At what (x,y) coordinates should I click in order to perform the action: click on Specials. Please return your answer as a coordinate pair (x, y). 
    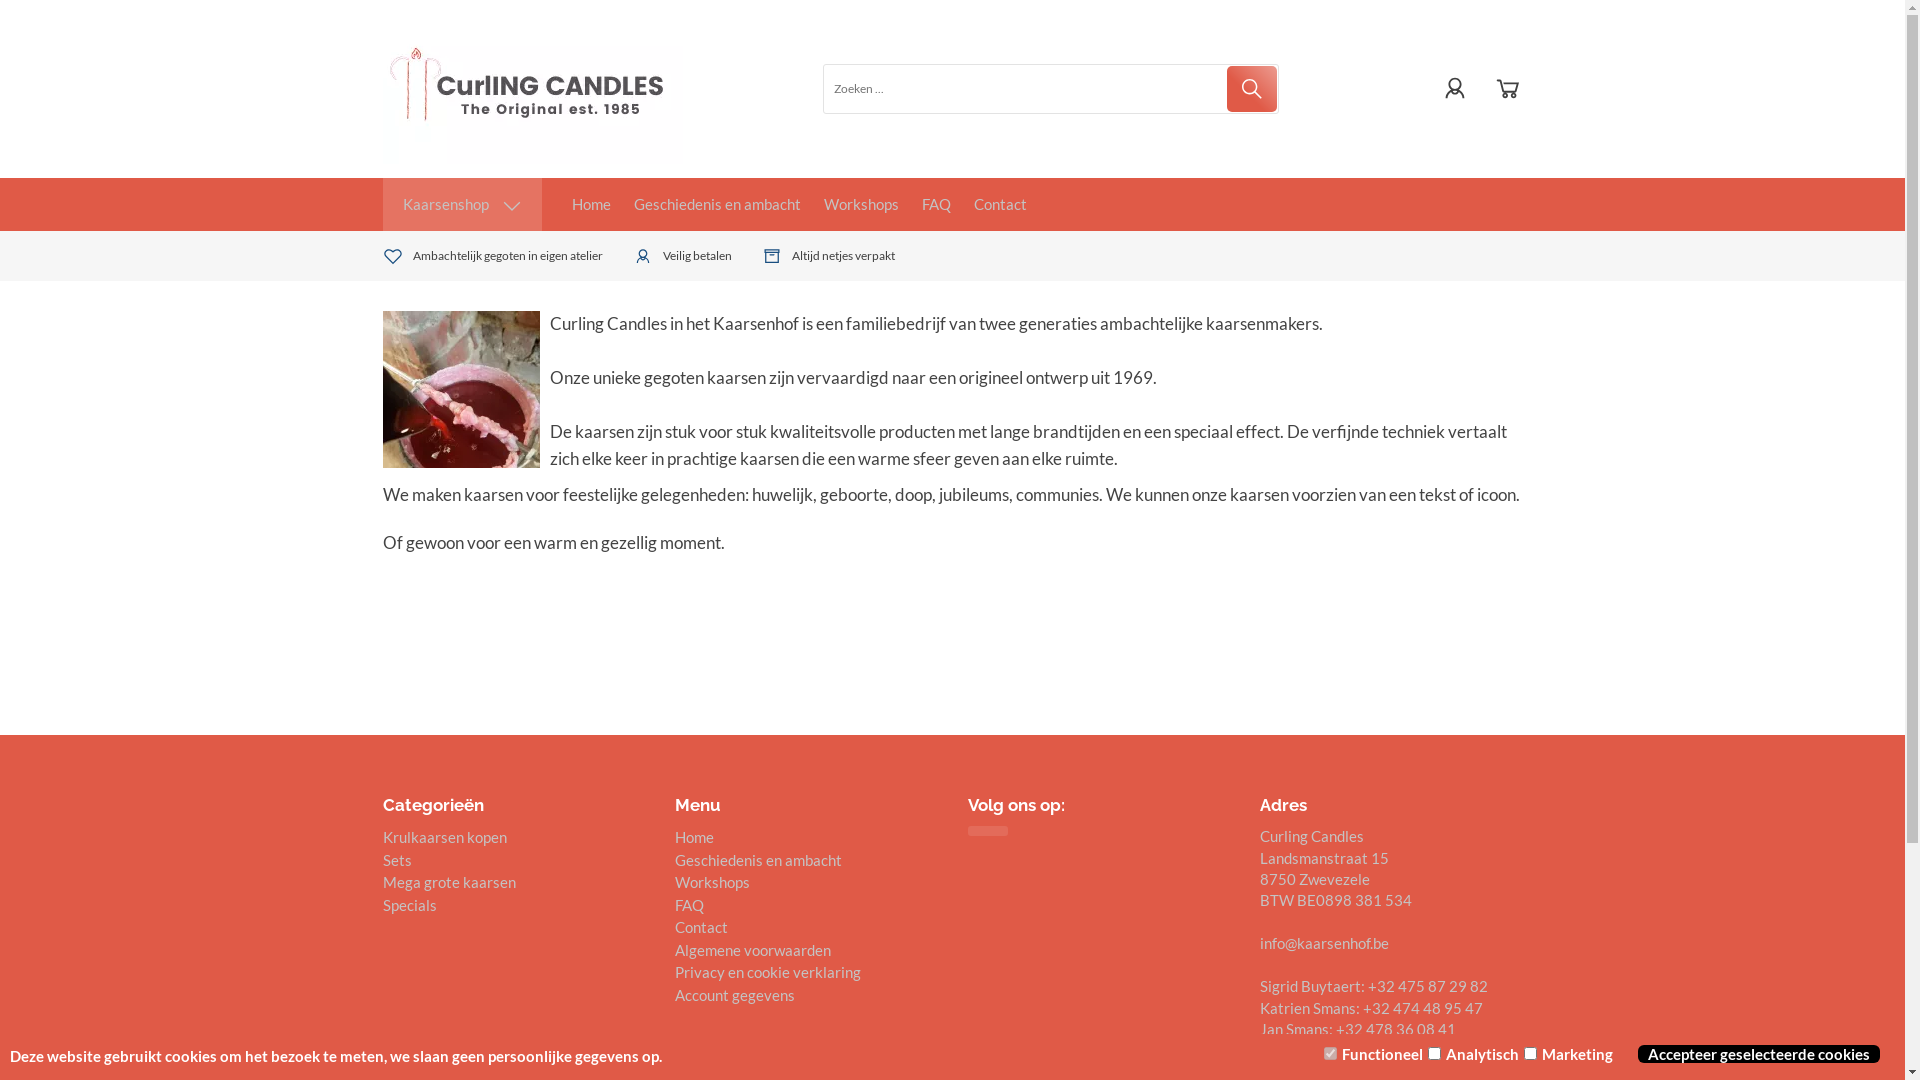
    Looking at the image, I should click on (409, 905).